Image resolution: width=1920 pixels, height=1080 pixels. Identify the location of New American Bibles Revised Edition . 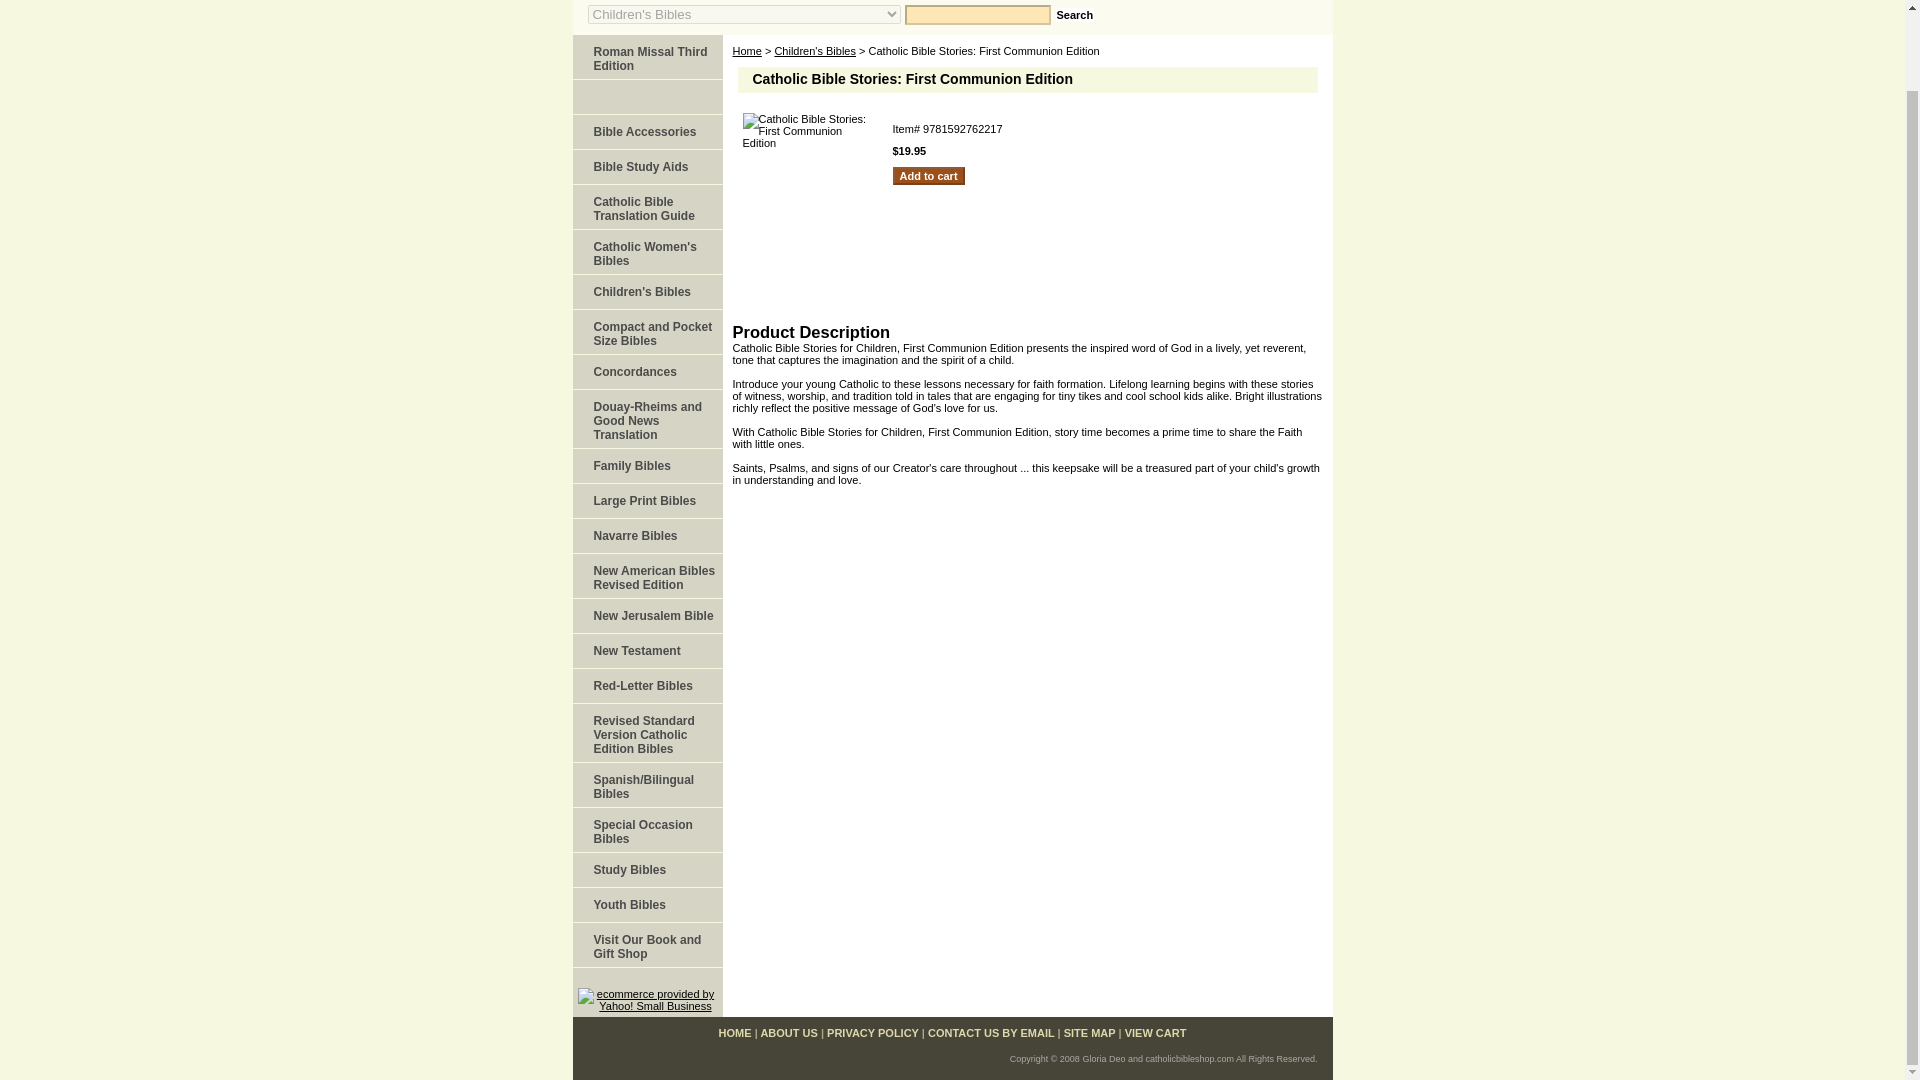
(646, 576).